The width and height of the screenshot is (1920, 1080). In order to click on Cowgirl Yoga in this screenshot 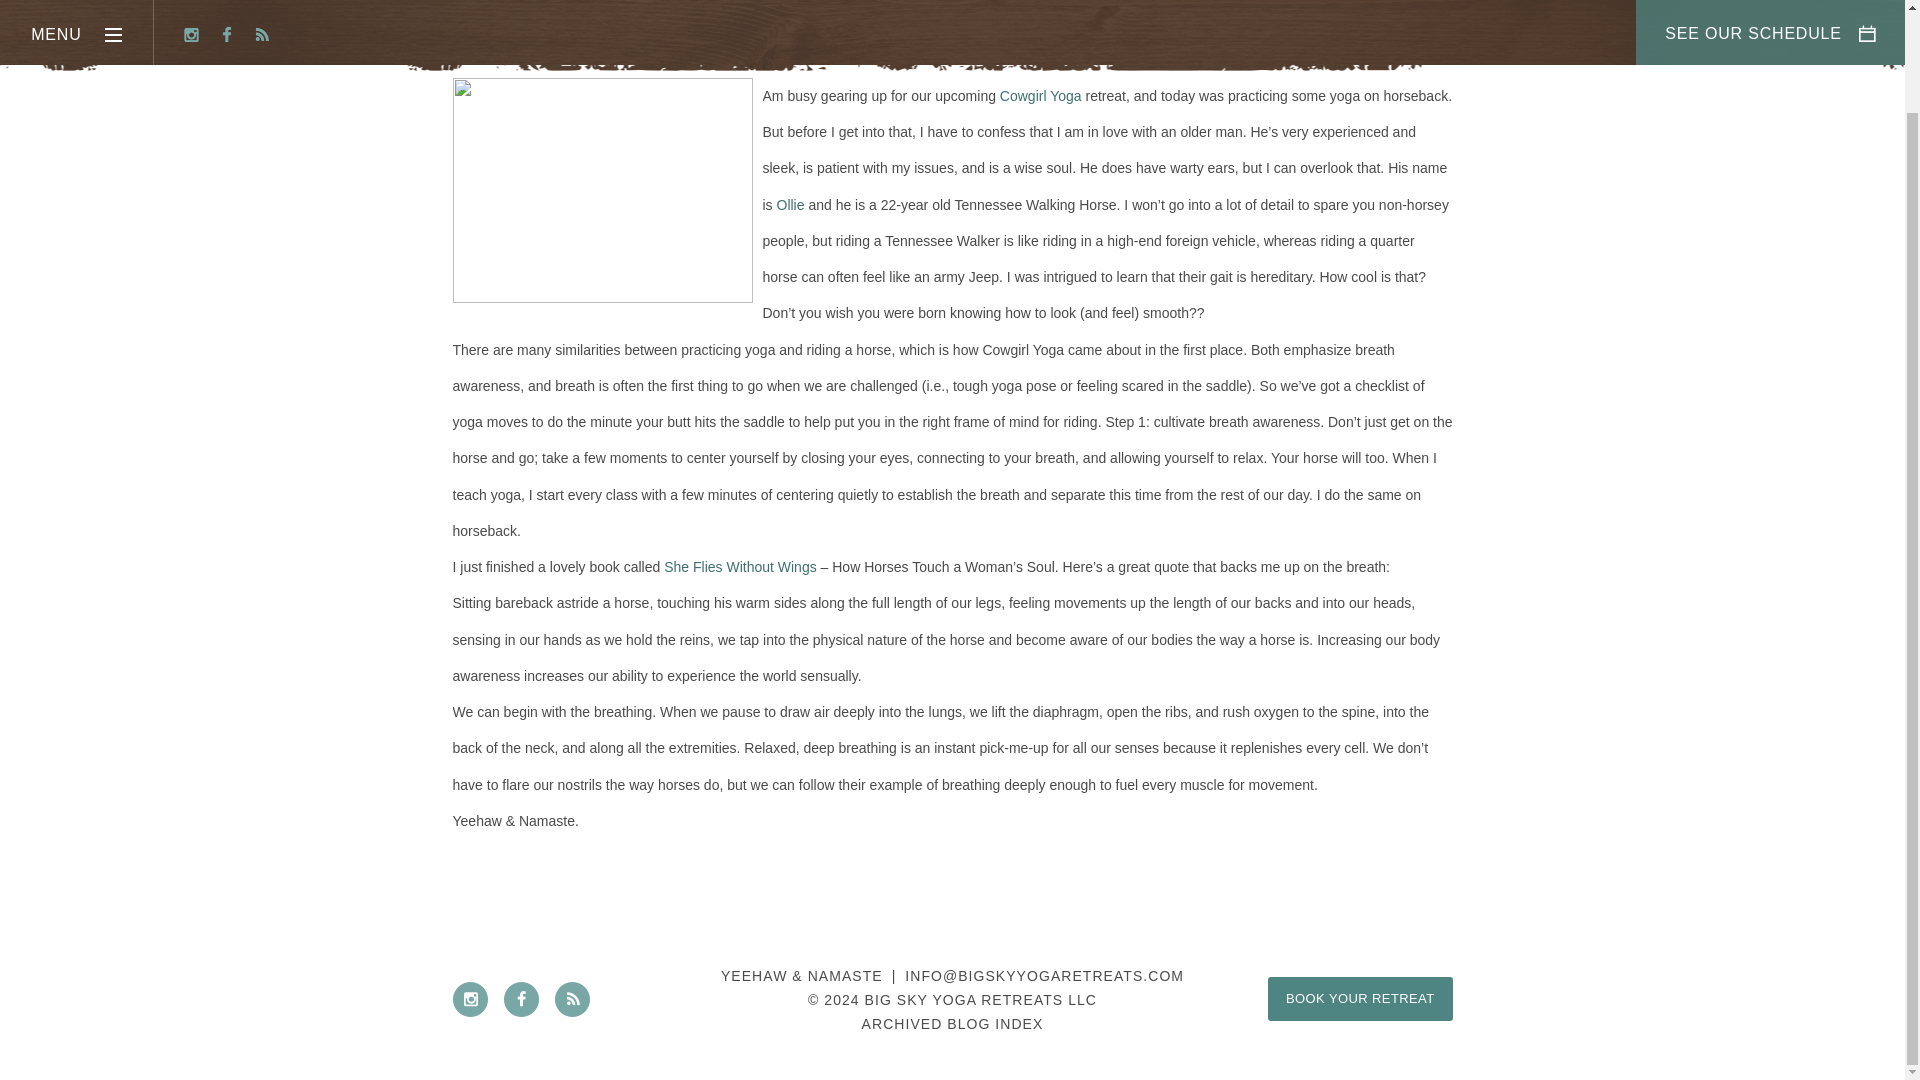, I will do `click(1041, 95)`.